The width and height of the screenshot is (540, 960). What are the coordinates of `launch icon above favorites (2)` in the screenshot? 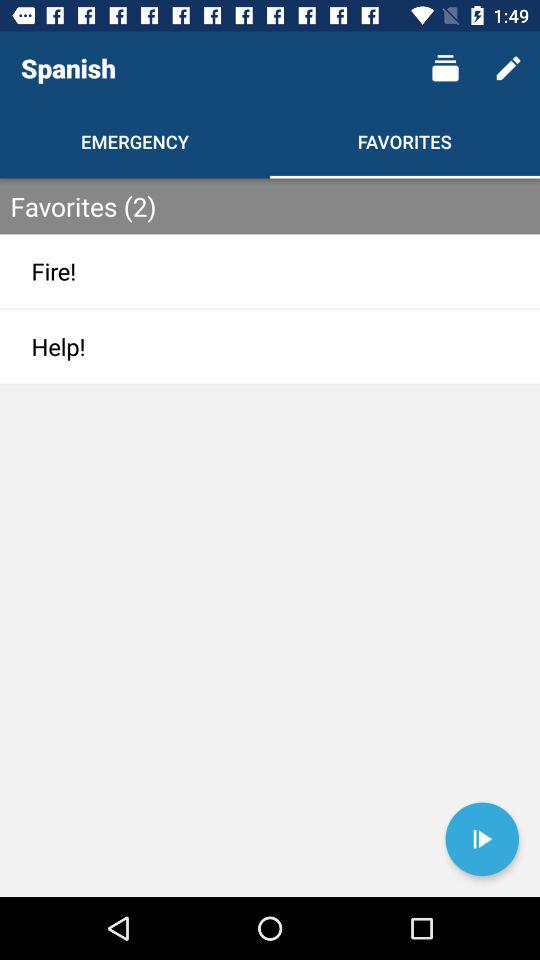 It's located at (508, 68).